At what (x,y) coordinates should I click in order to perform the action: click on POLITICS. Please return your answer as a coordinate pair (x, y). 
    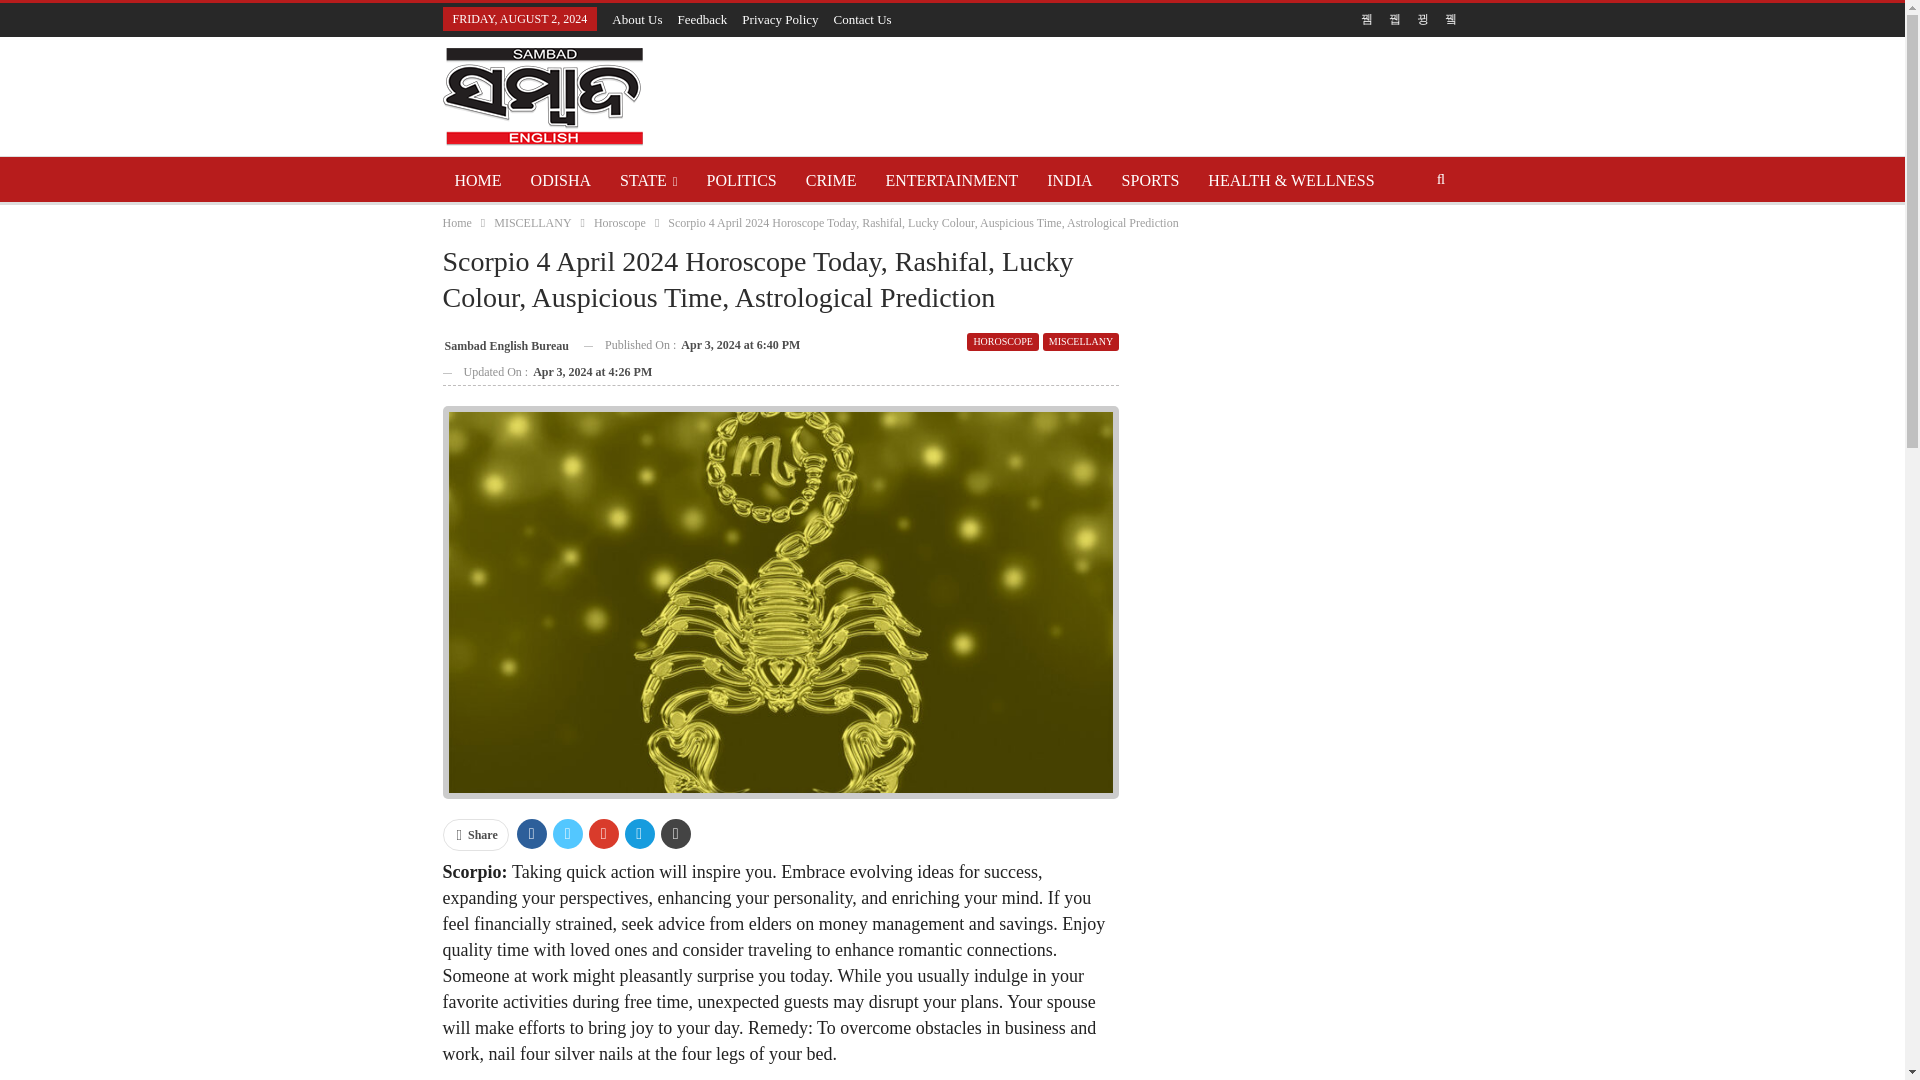
    Looking at the image, I should click on (742, 180).